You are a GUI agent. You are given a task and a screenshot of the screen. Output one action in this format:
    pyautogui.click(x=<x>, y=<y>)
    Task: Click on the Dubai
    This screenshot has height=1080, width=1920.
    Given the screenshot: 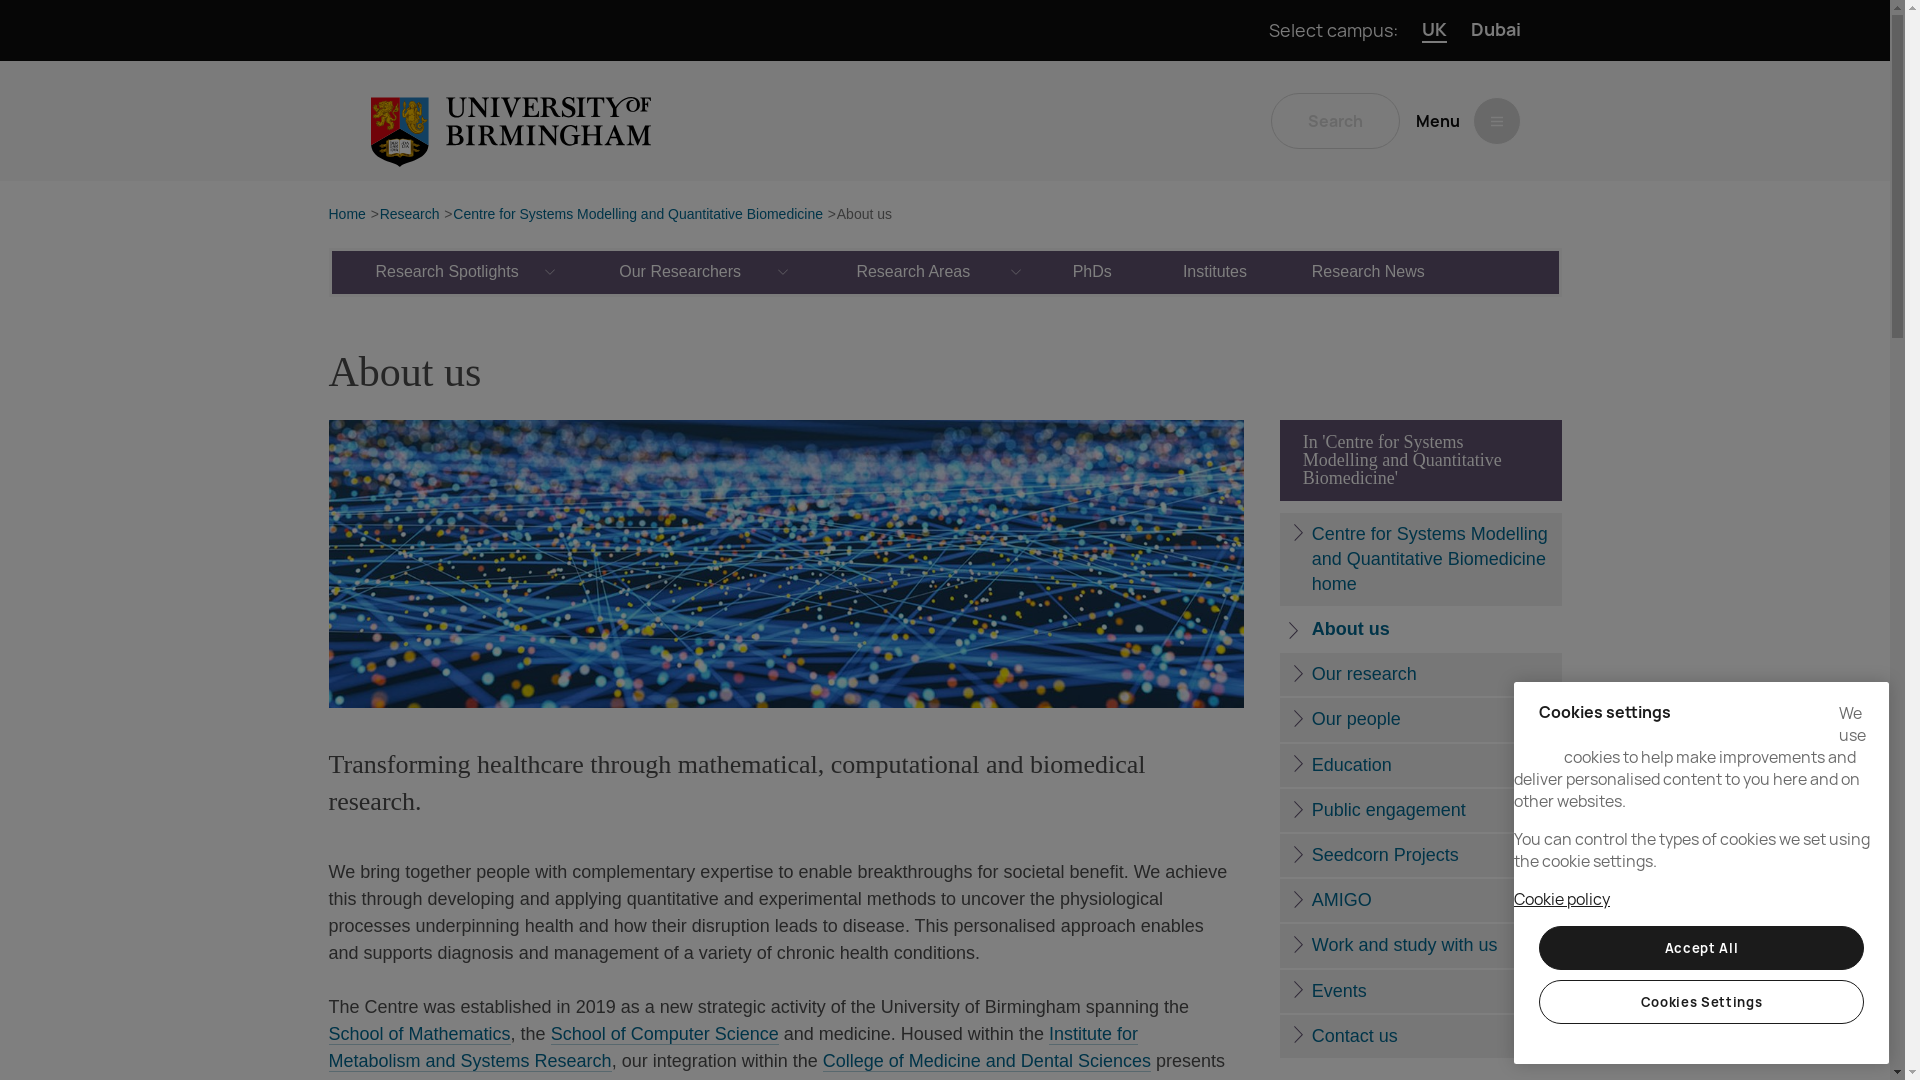 What is the action you would take?
    pyautogui.click(x=1495, y=30)
    